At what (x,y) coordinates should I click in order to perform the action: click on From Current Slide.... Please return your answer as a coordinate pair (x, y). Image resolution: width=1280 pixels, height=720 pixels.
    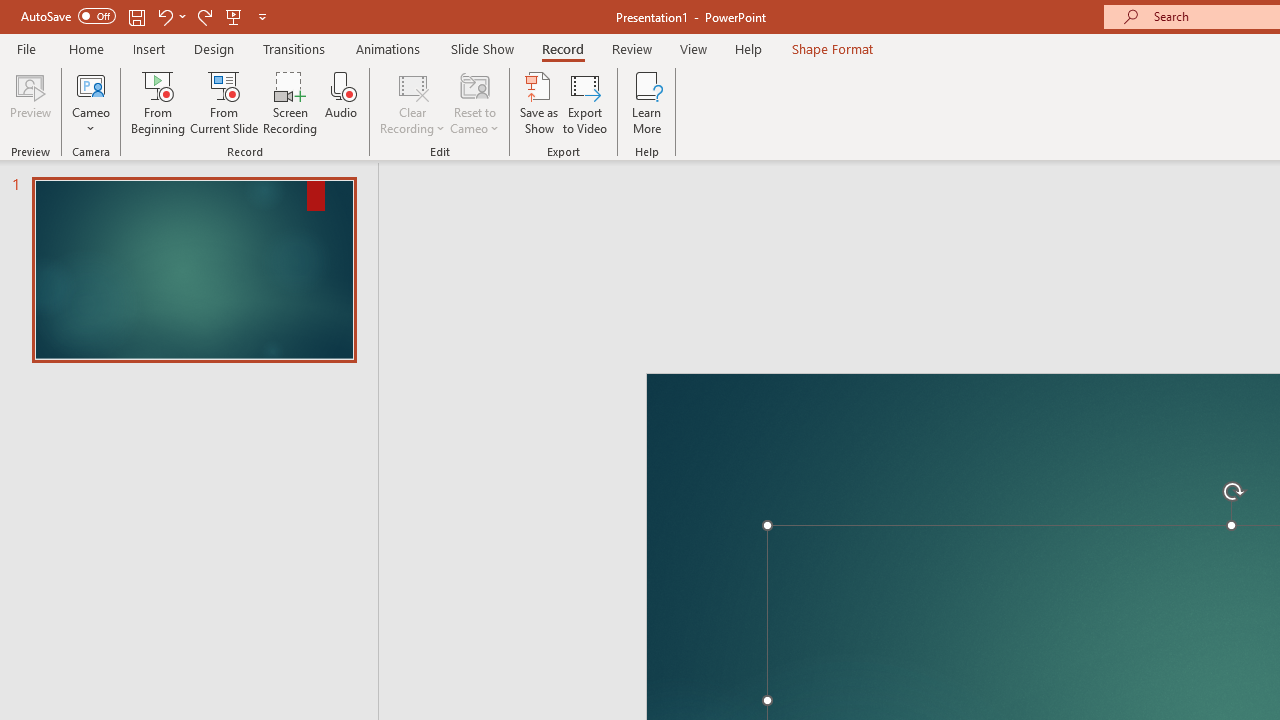
    Looking at the image, I should click on (224, 102).